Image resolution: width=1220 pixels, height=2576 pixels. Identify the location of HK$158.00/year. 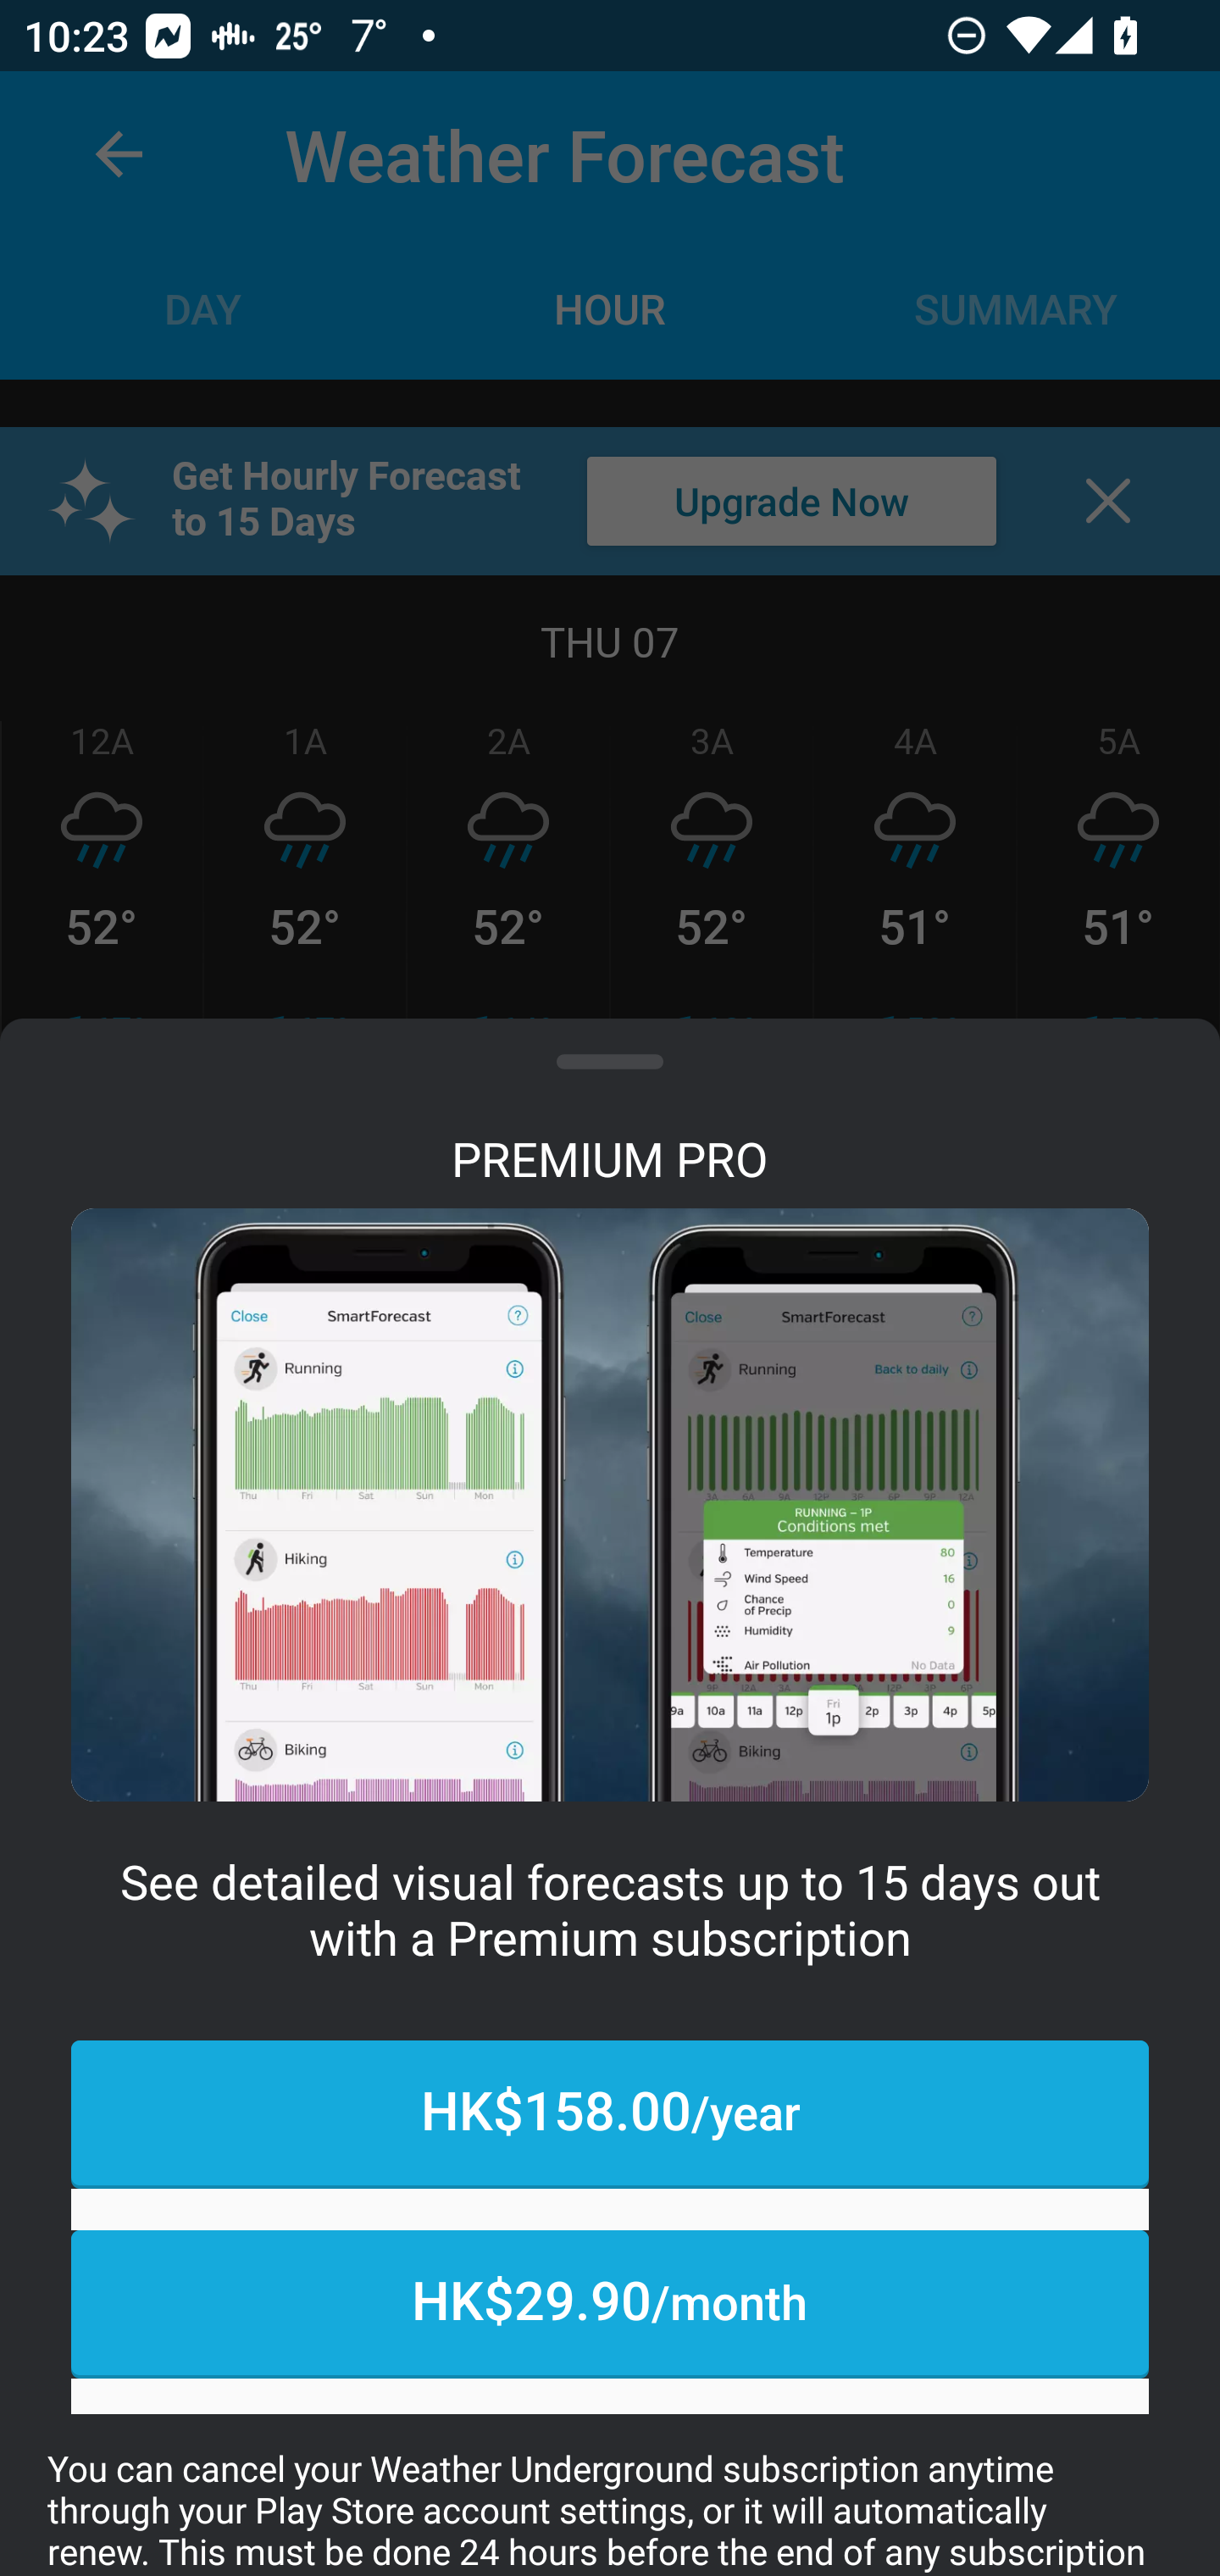
(610, 2115).